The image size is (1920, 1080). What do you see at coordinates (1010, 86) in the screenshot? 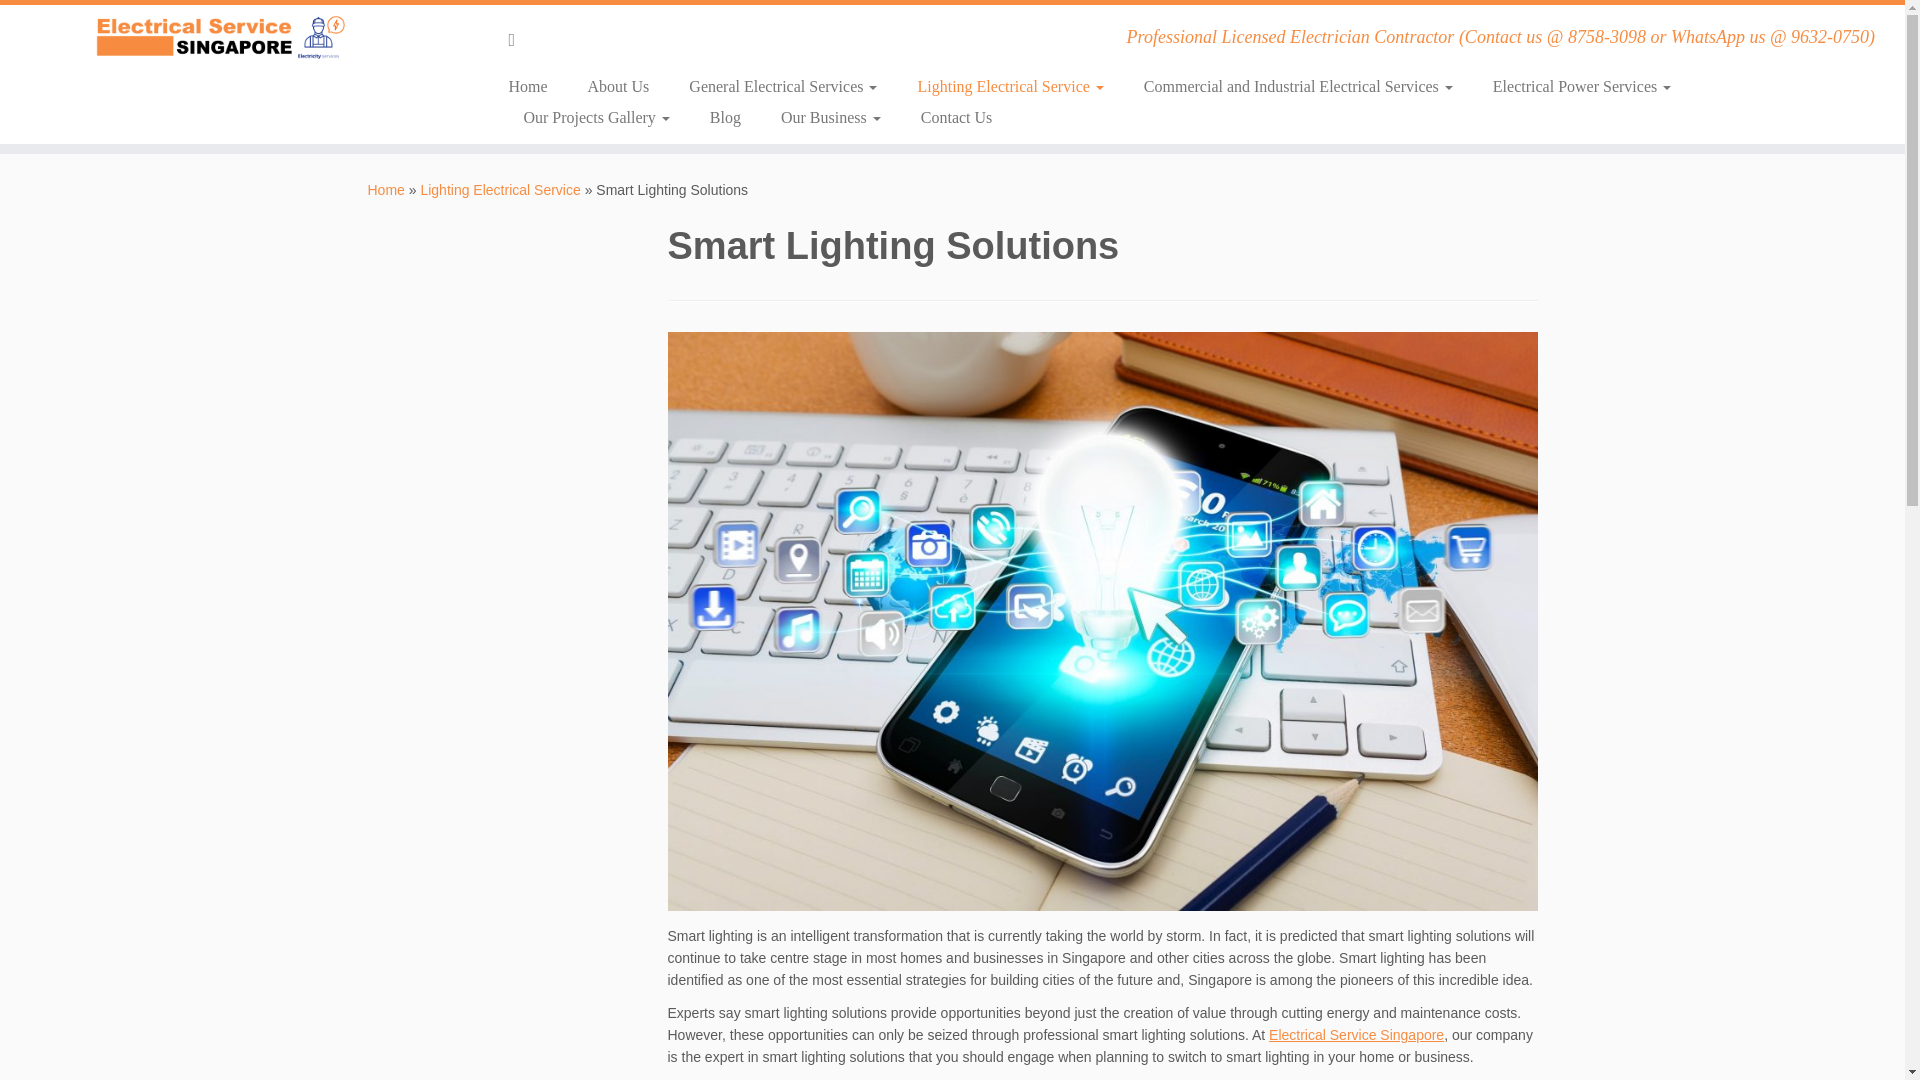
I see `Lighting Electrical Service` at bounding box center [1010, 86].